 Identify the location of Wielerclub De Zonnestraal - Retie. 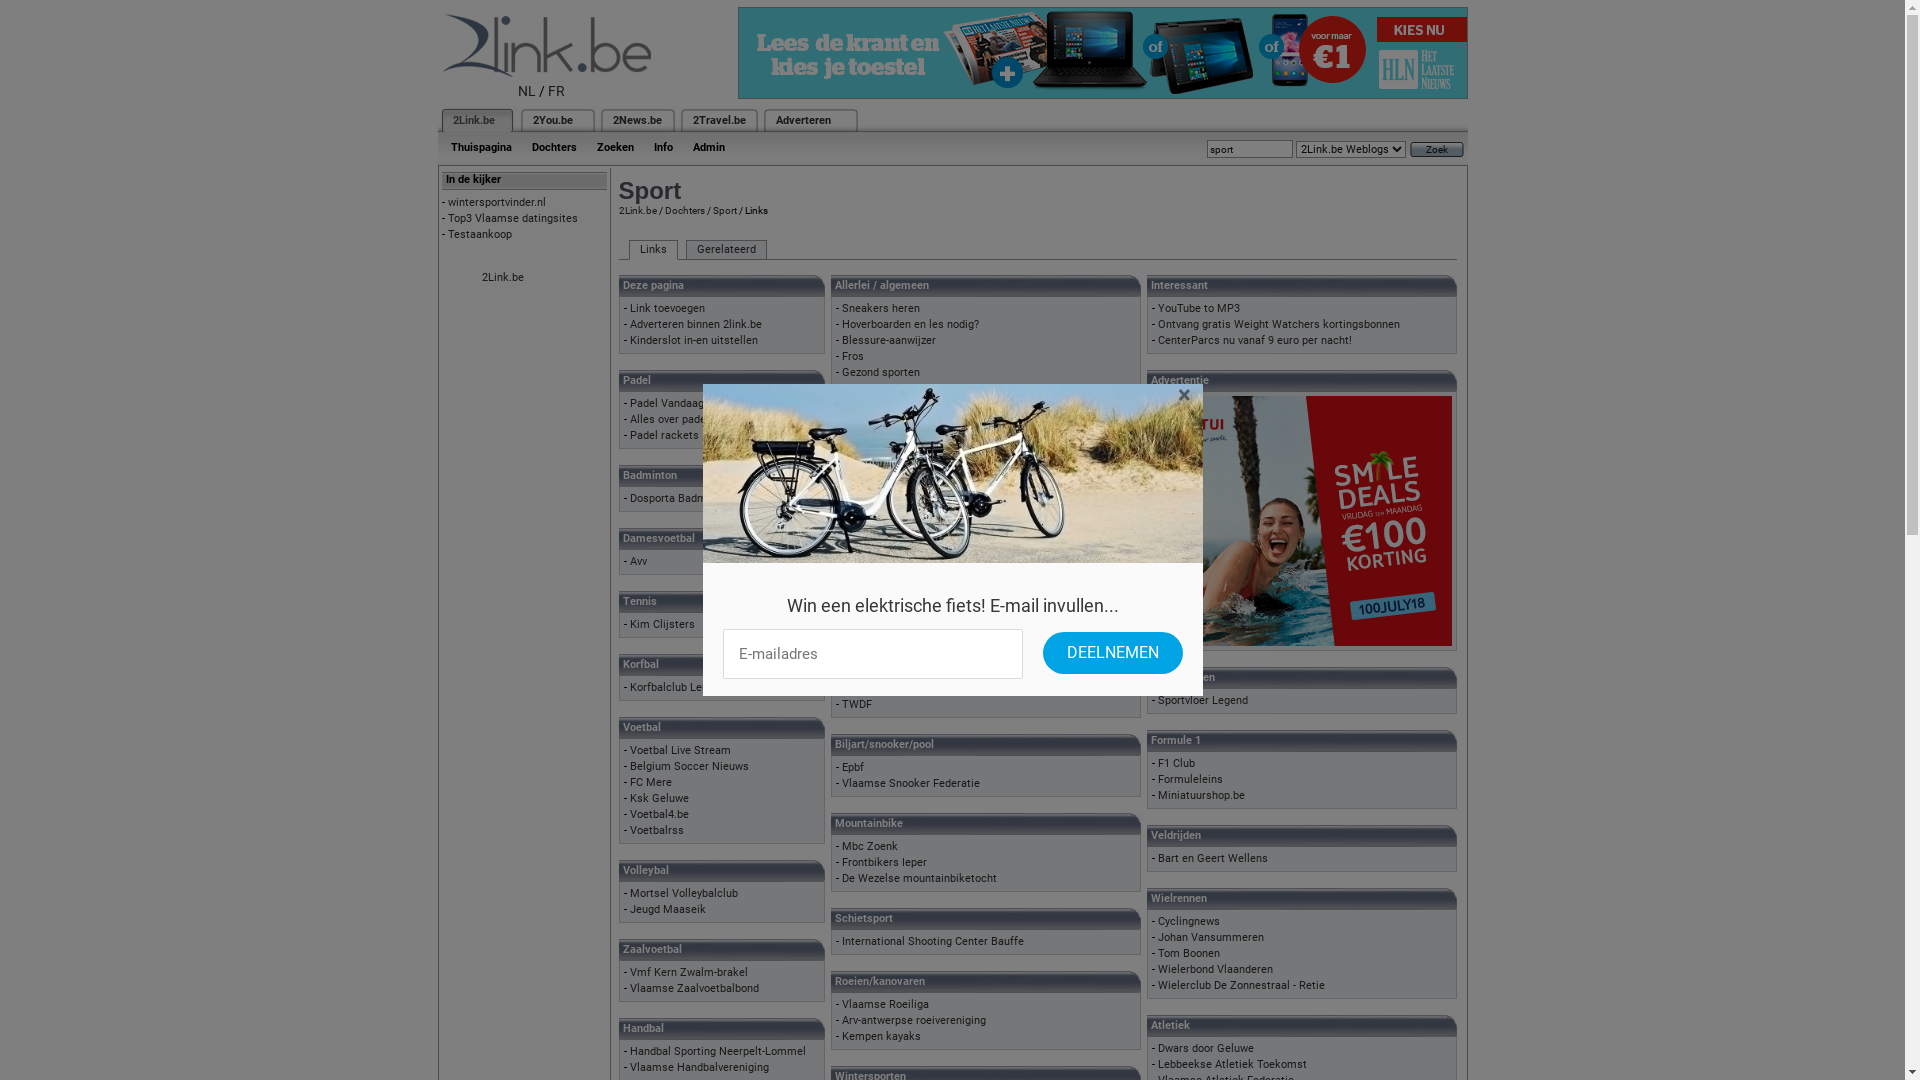
(1242, 986).